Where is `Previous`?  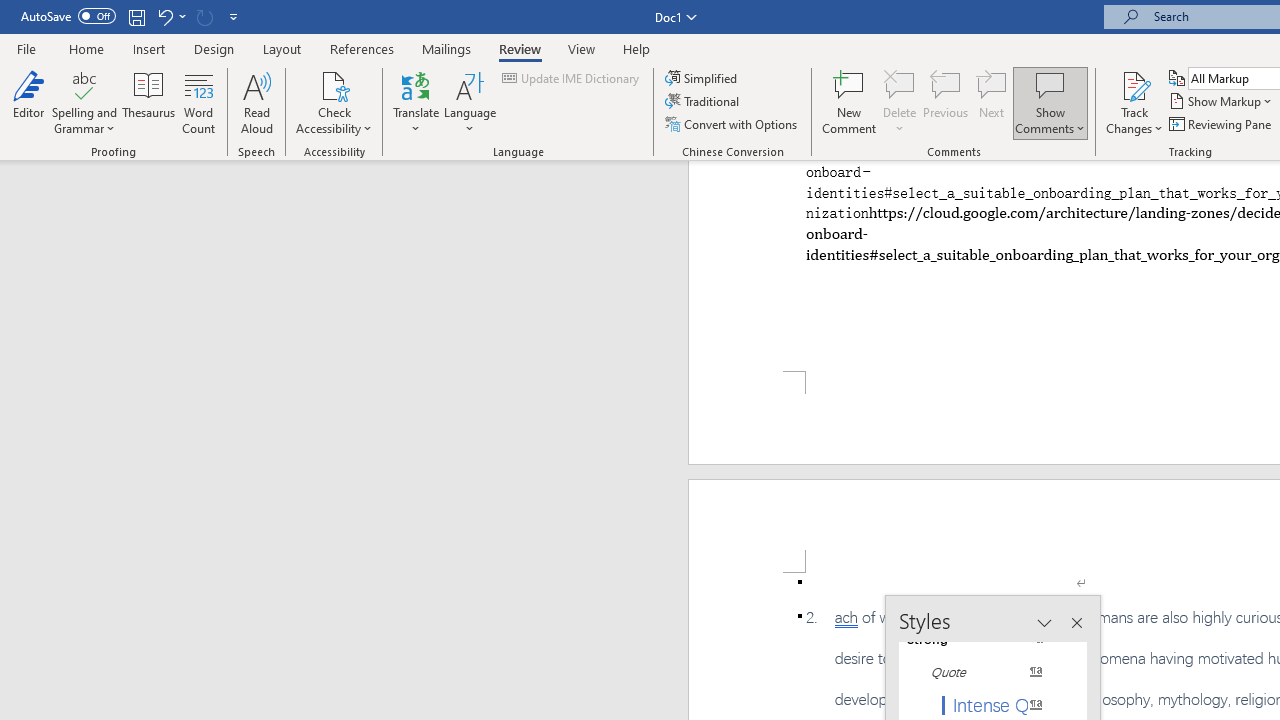 Previous is located at coordinates (946, 102).